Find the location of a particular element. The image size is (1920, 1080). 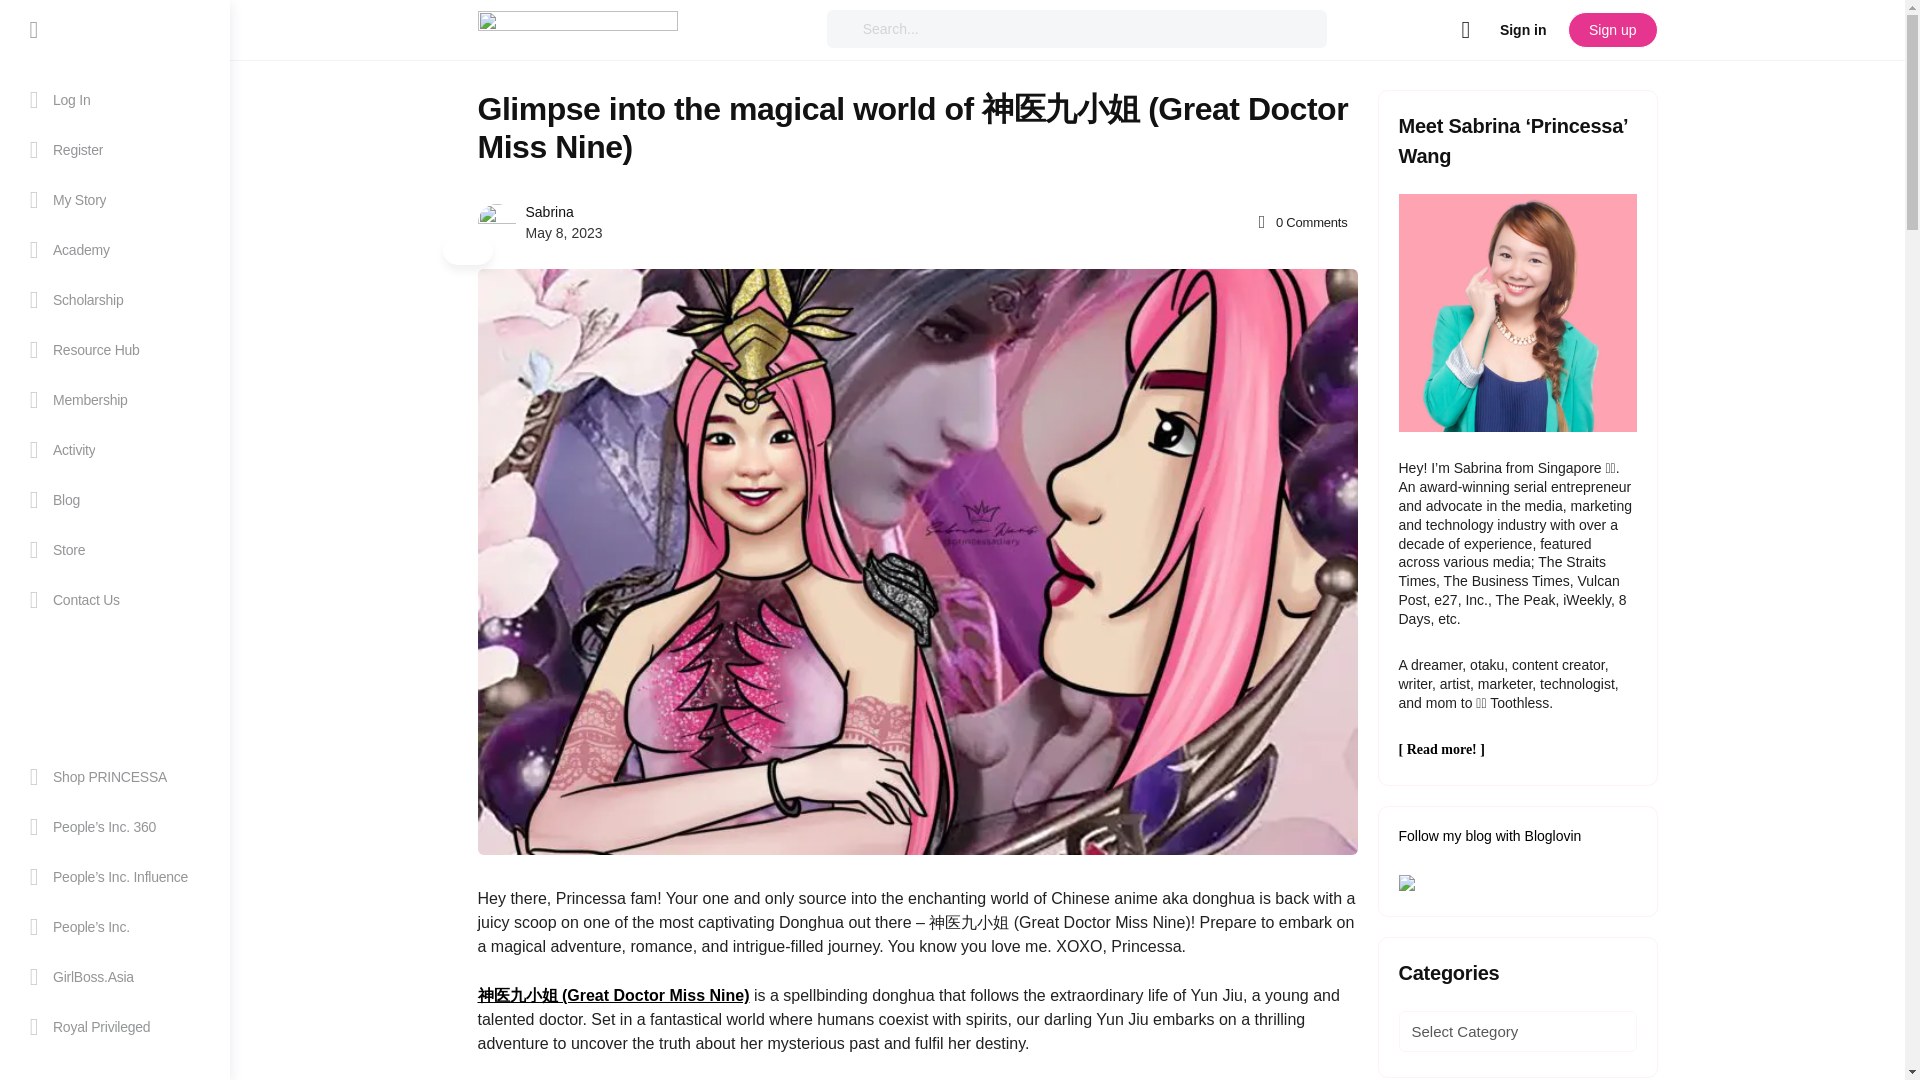

Sign up is located at coordinates (1612, 29).